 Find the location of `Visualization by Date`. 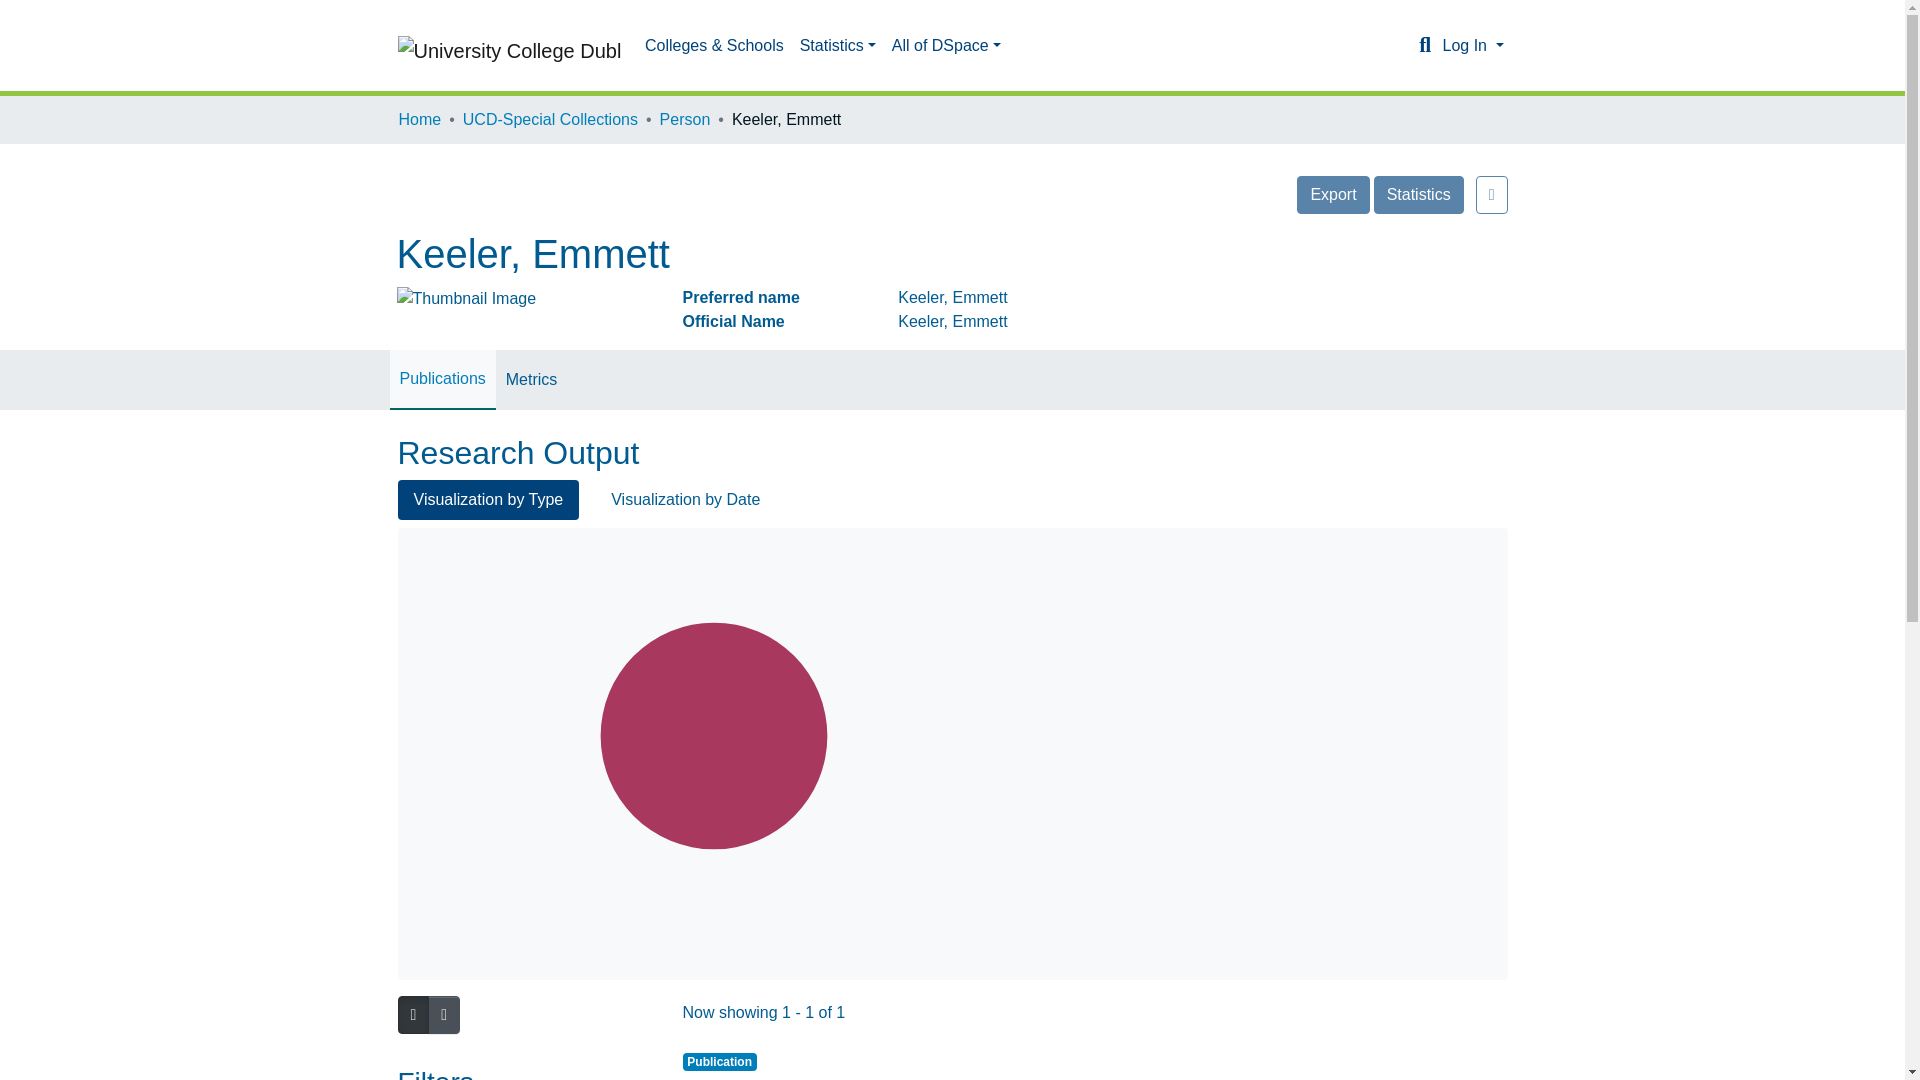

Visualization by Date is located at coordinates (685, 499).